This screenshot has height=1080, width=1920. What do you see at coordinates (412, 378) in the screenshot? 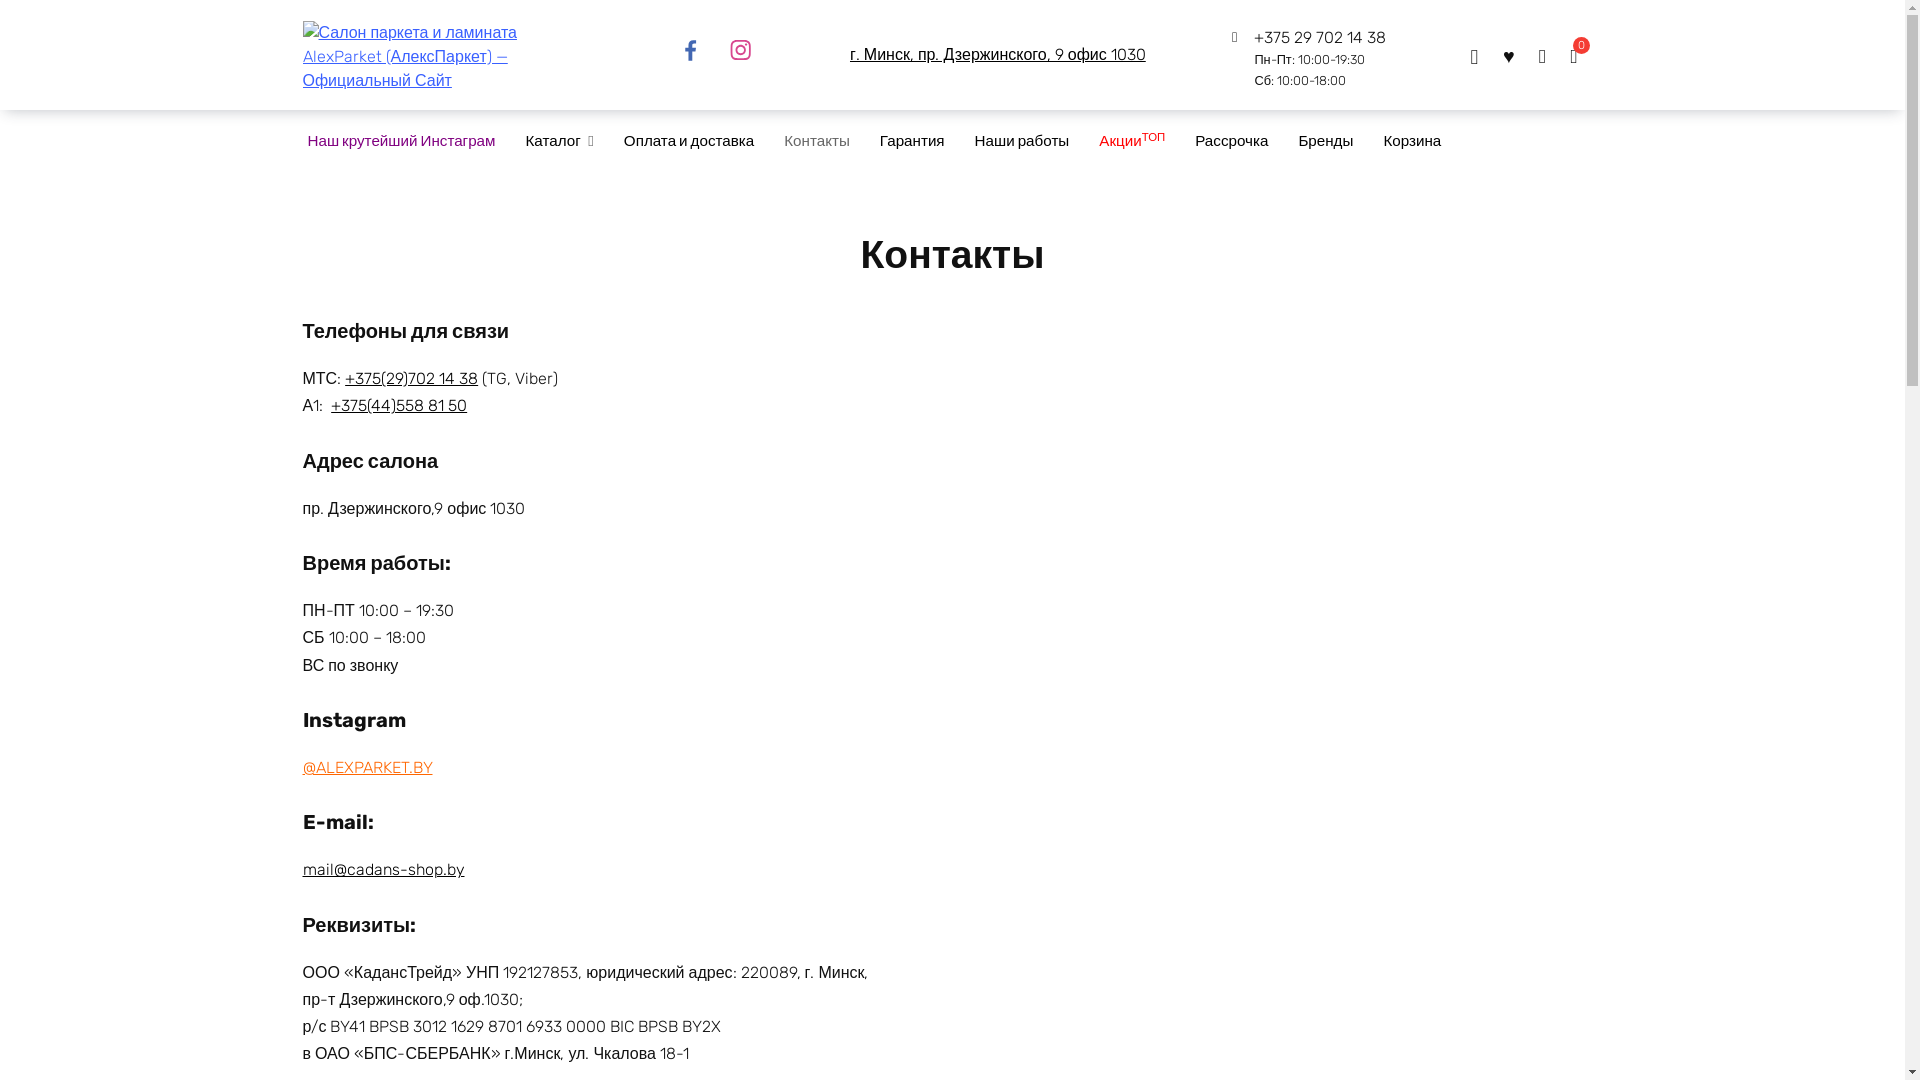
I see `+375(29)702 14 38` at bounding box center [412, 378].